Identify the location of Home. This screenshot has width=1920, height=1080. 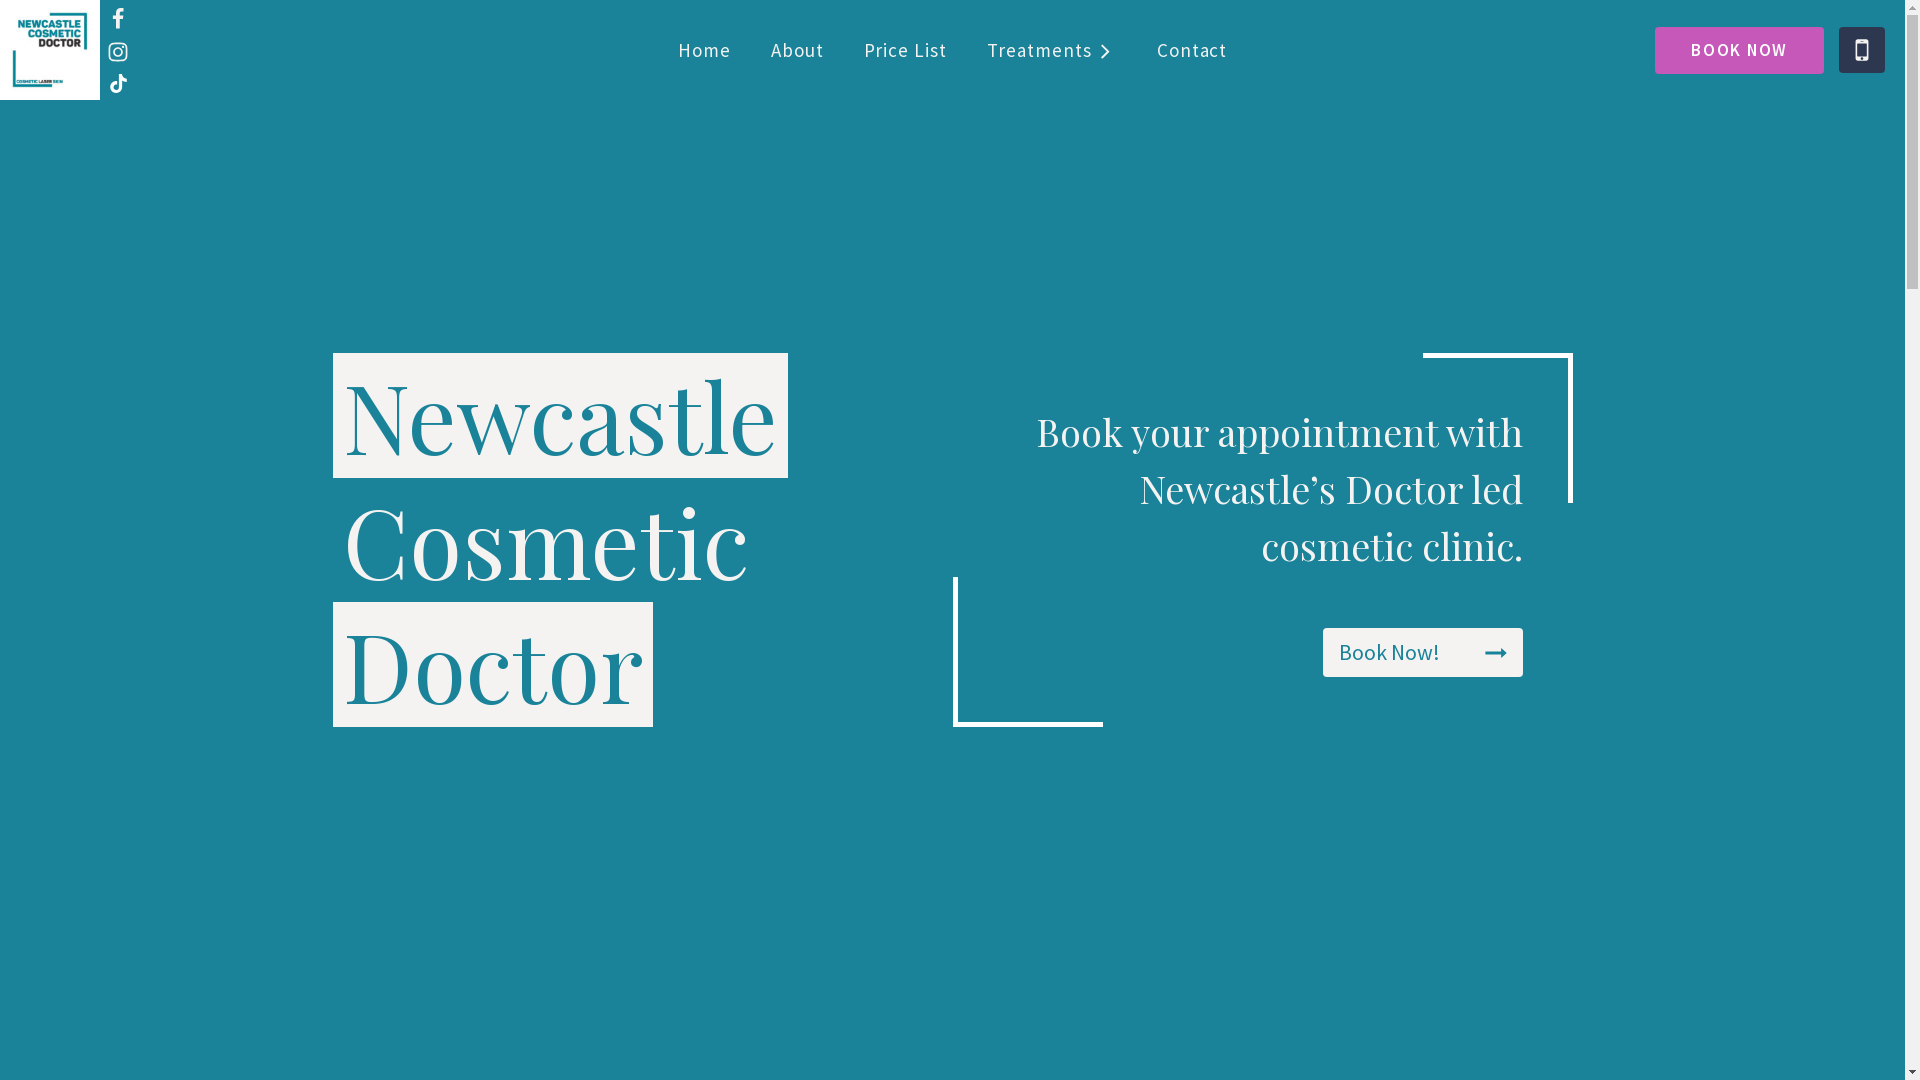
(704, 50).